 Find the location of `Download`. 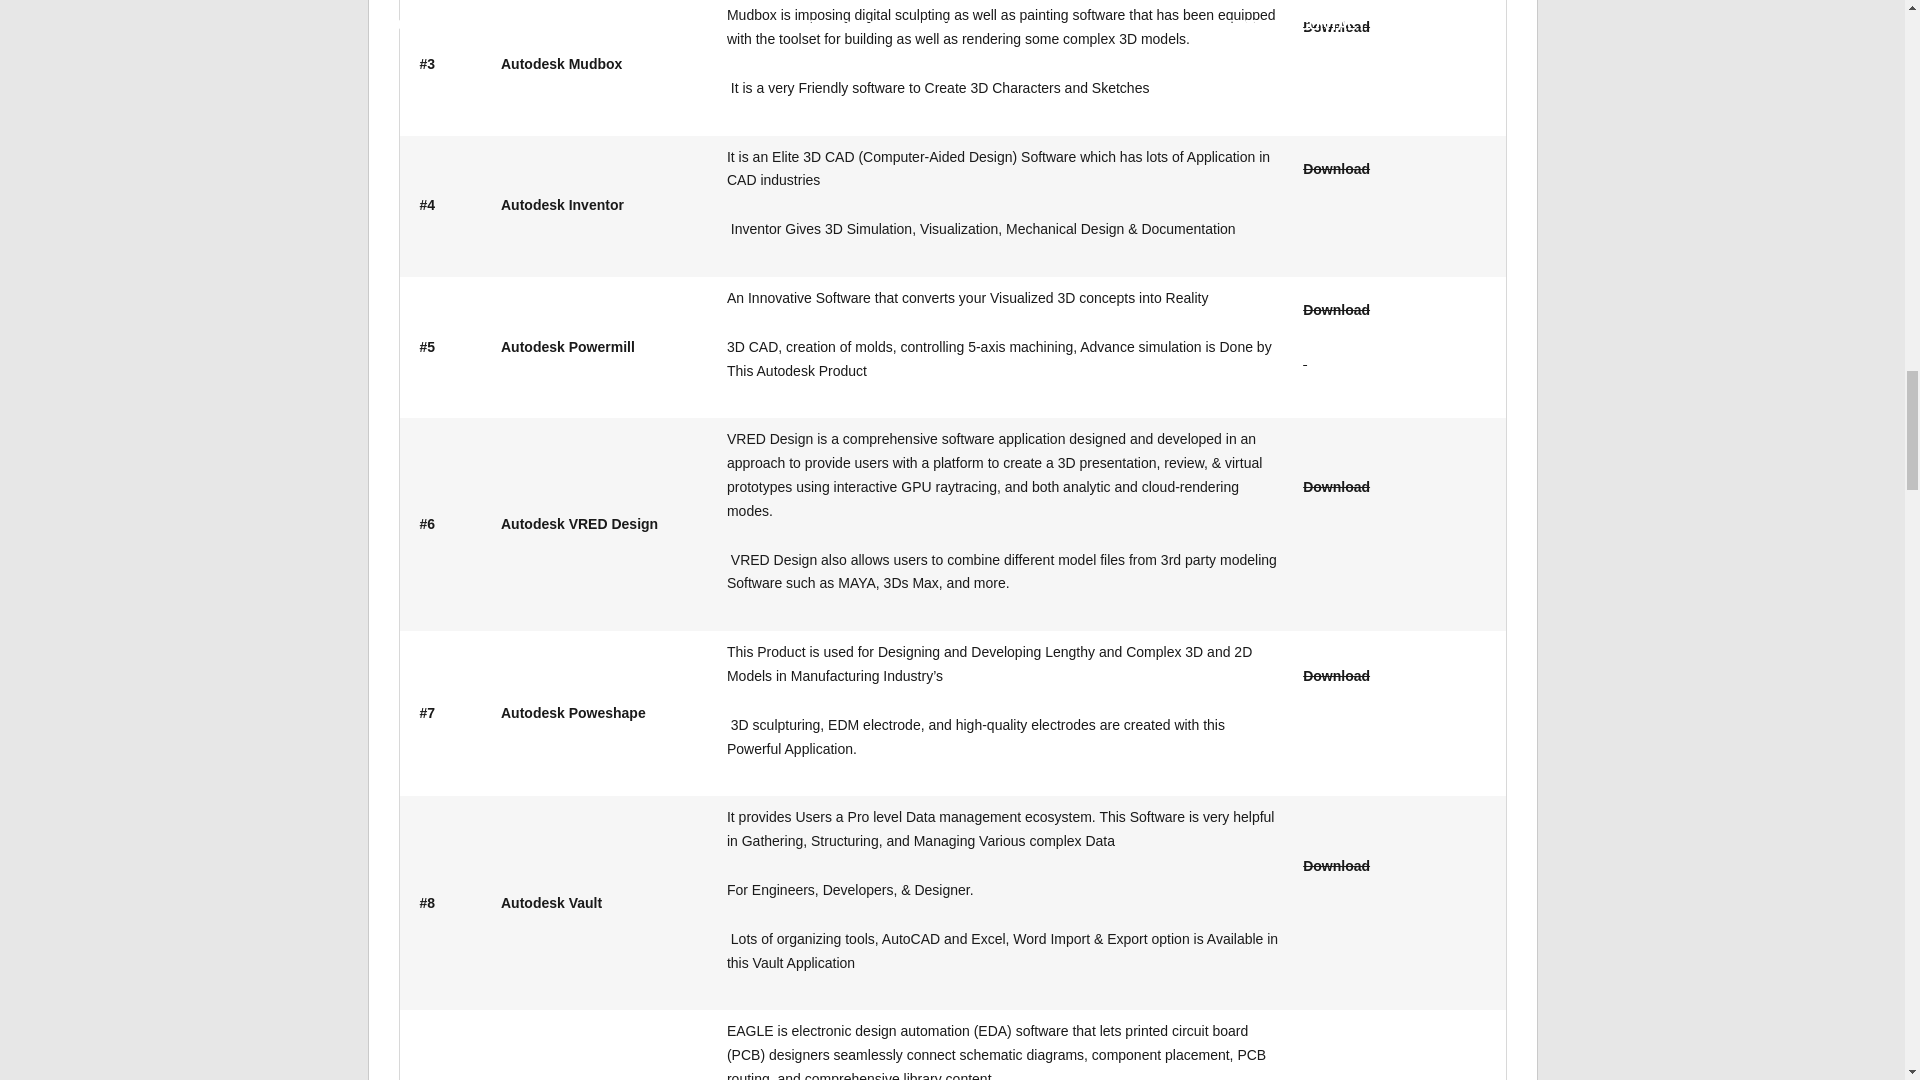

Download is located at coordinates (1336, 676).